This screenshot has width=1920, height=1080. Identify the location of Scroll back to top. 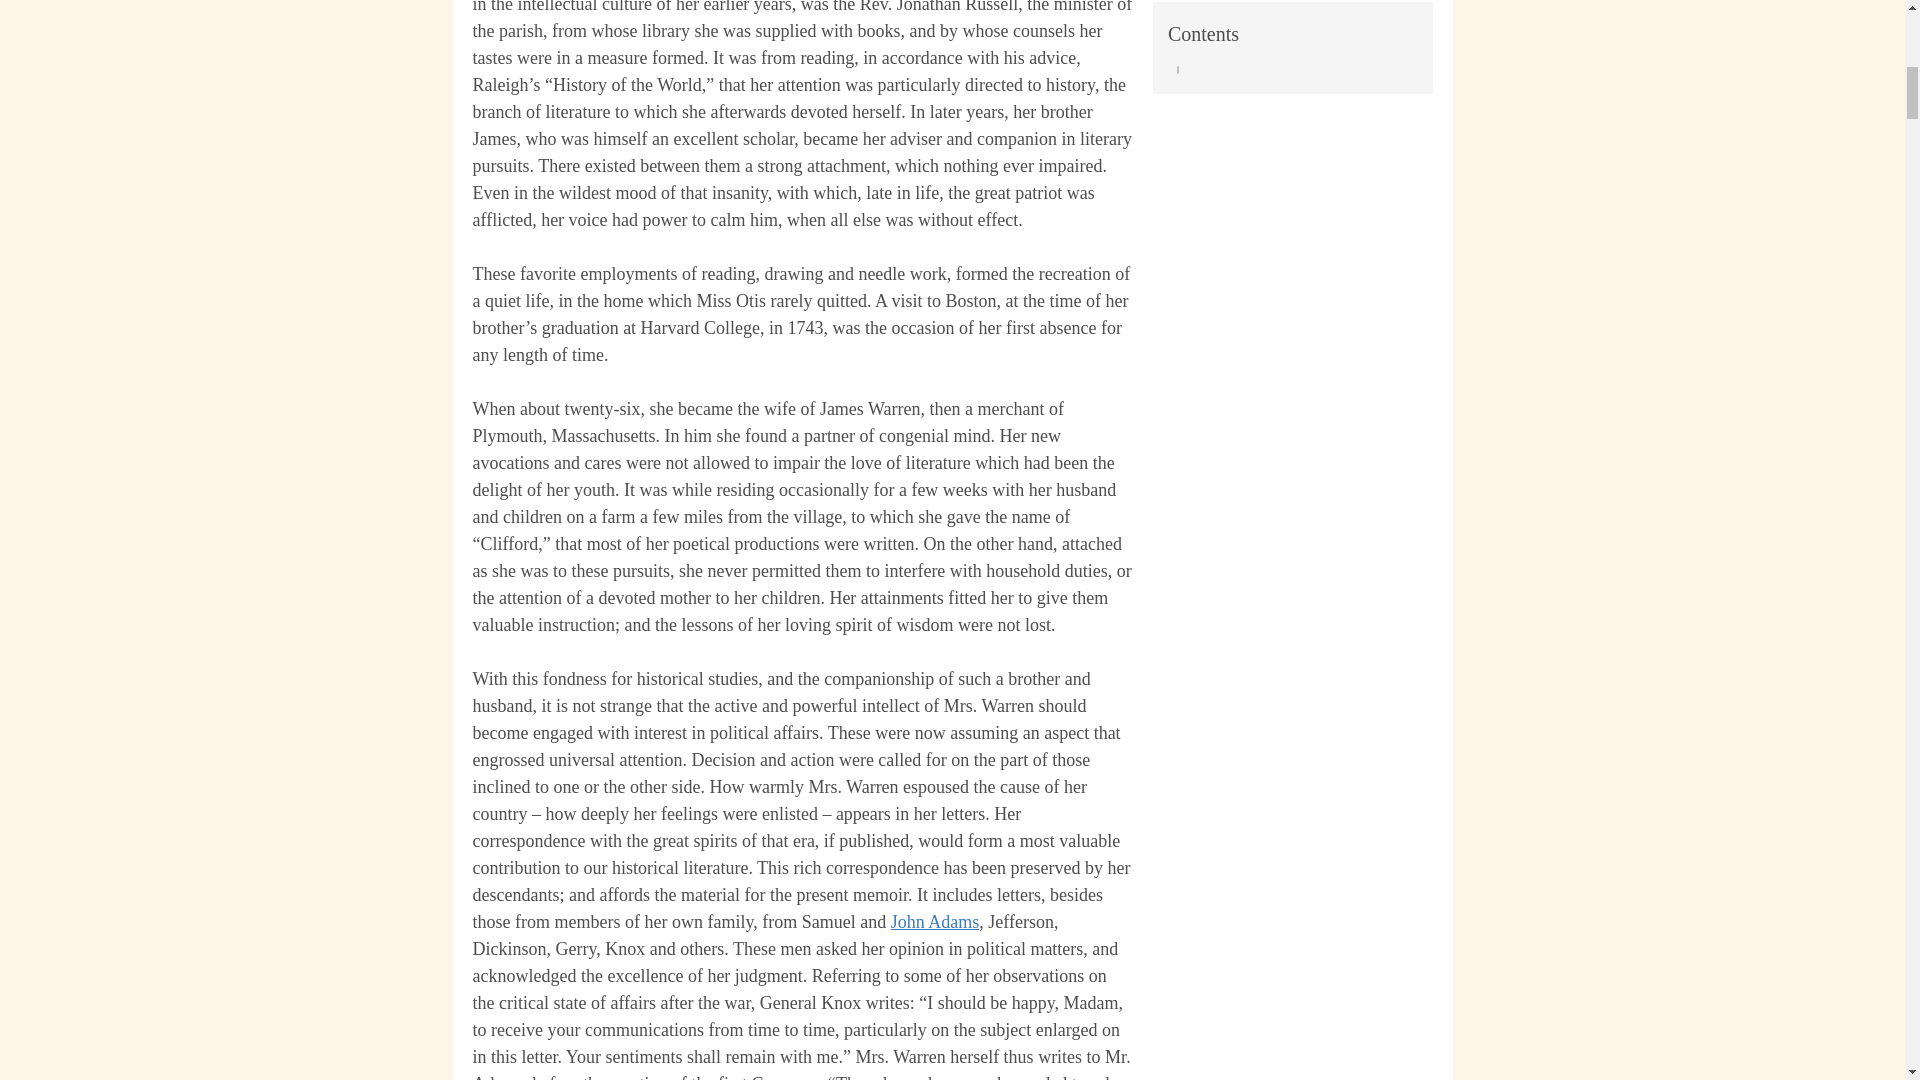
(1855, 949).